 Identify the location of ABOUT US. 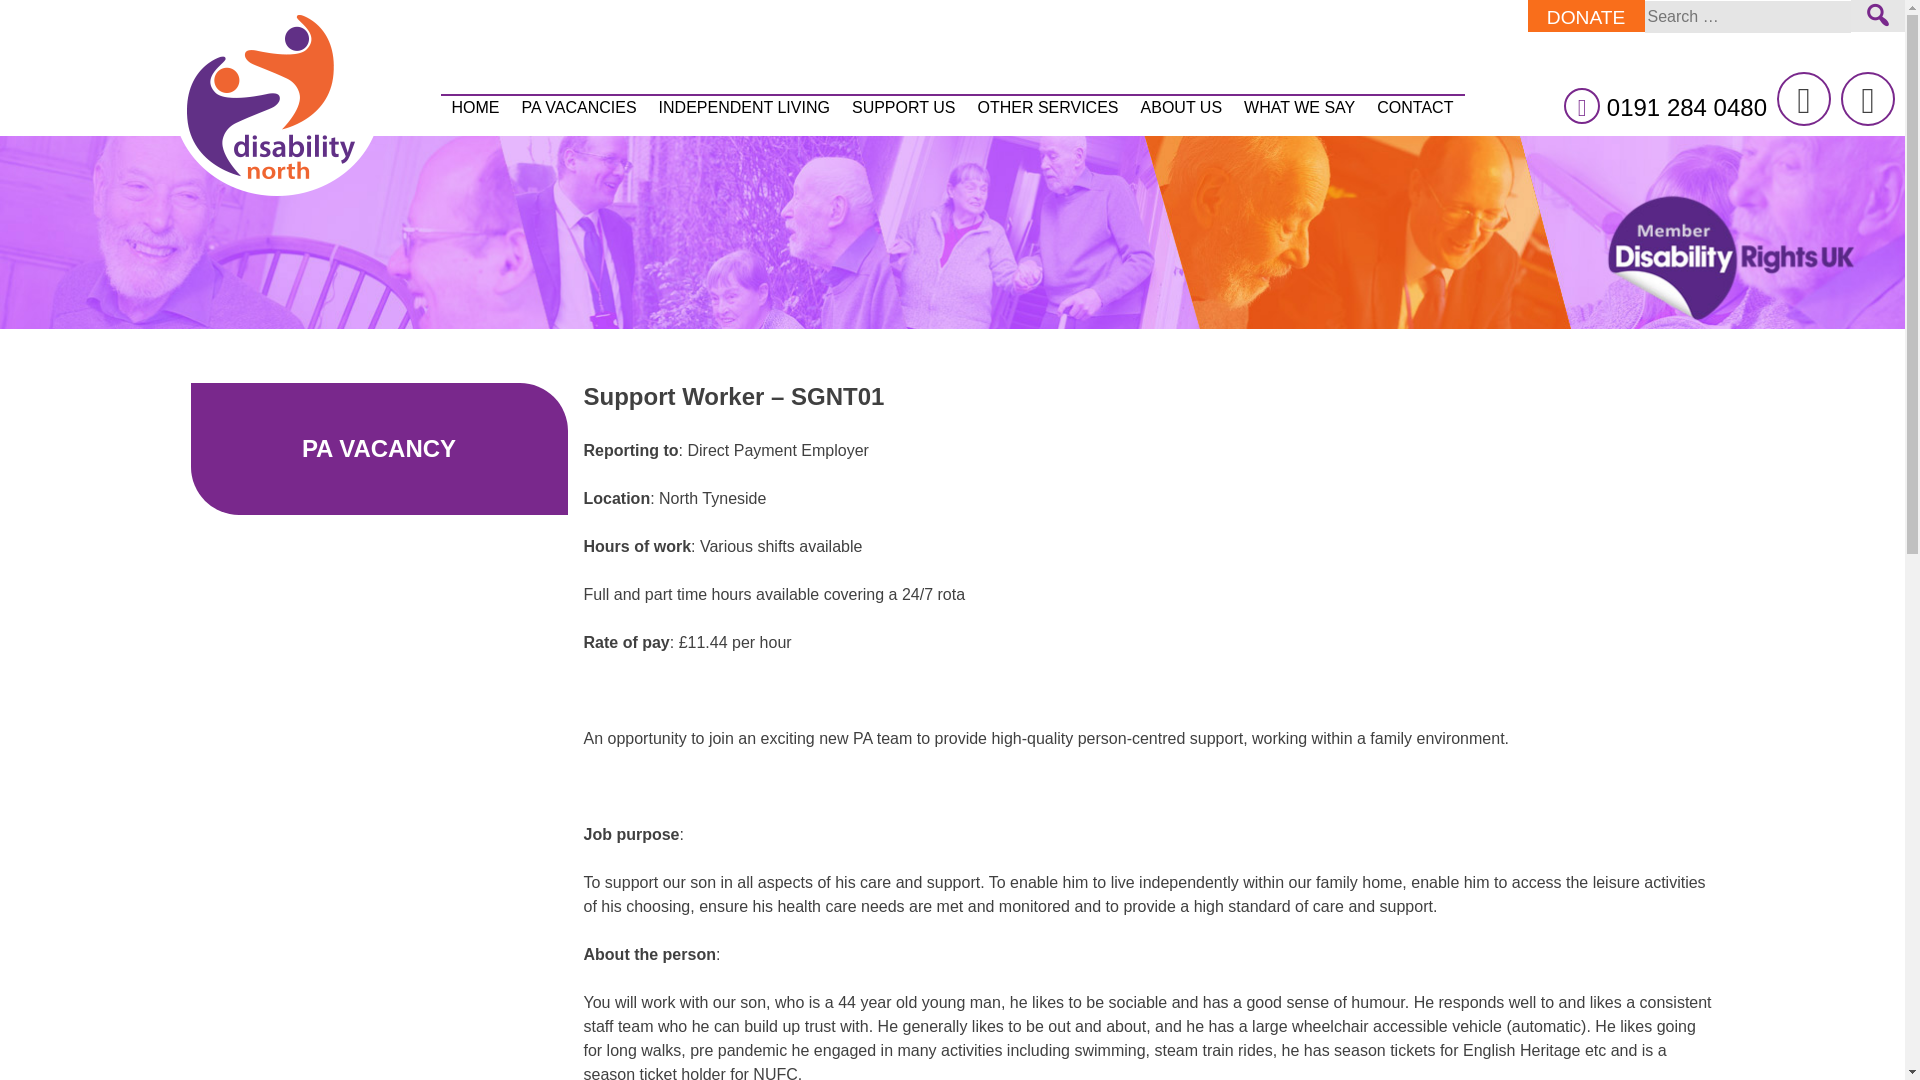
(1182, 108).